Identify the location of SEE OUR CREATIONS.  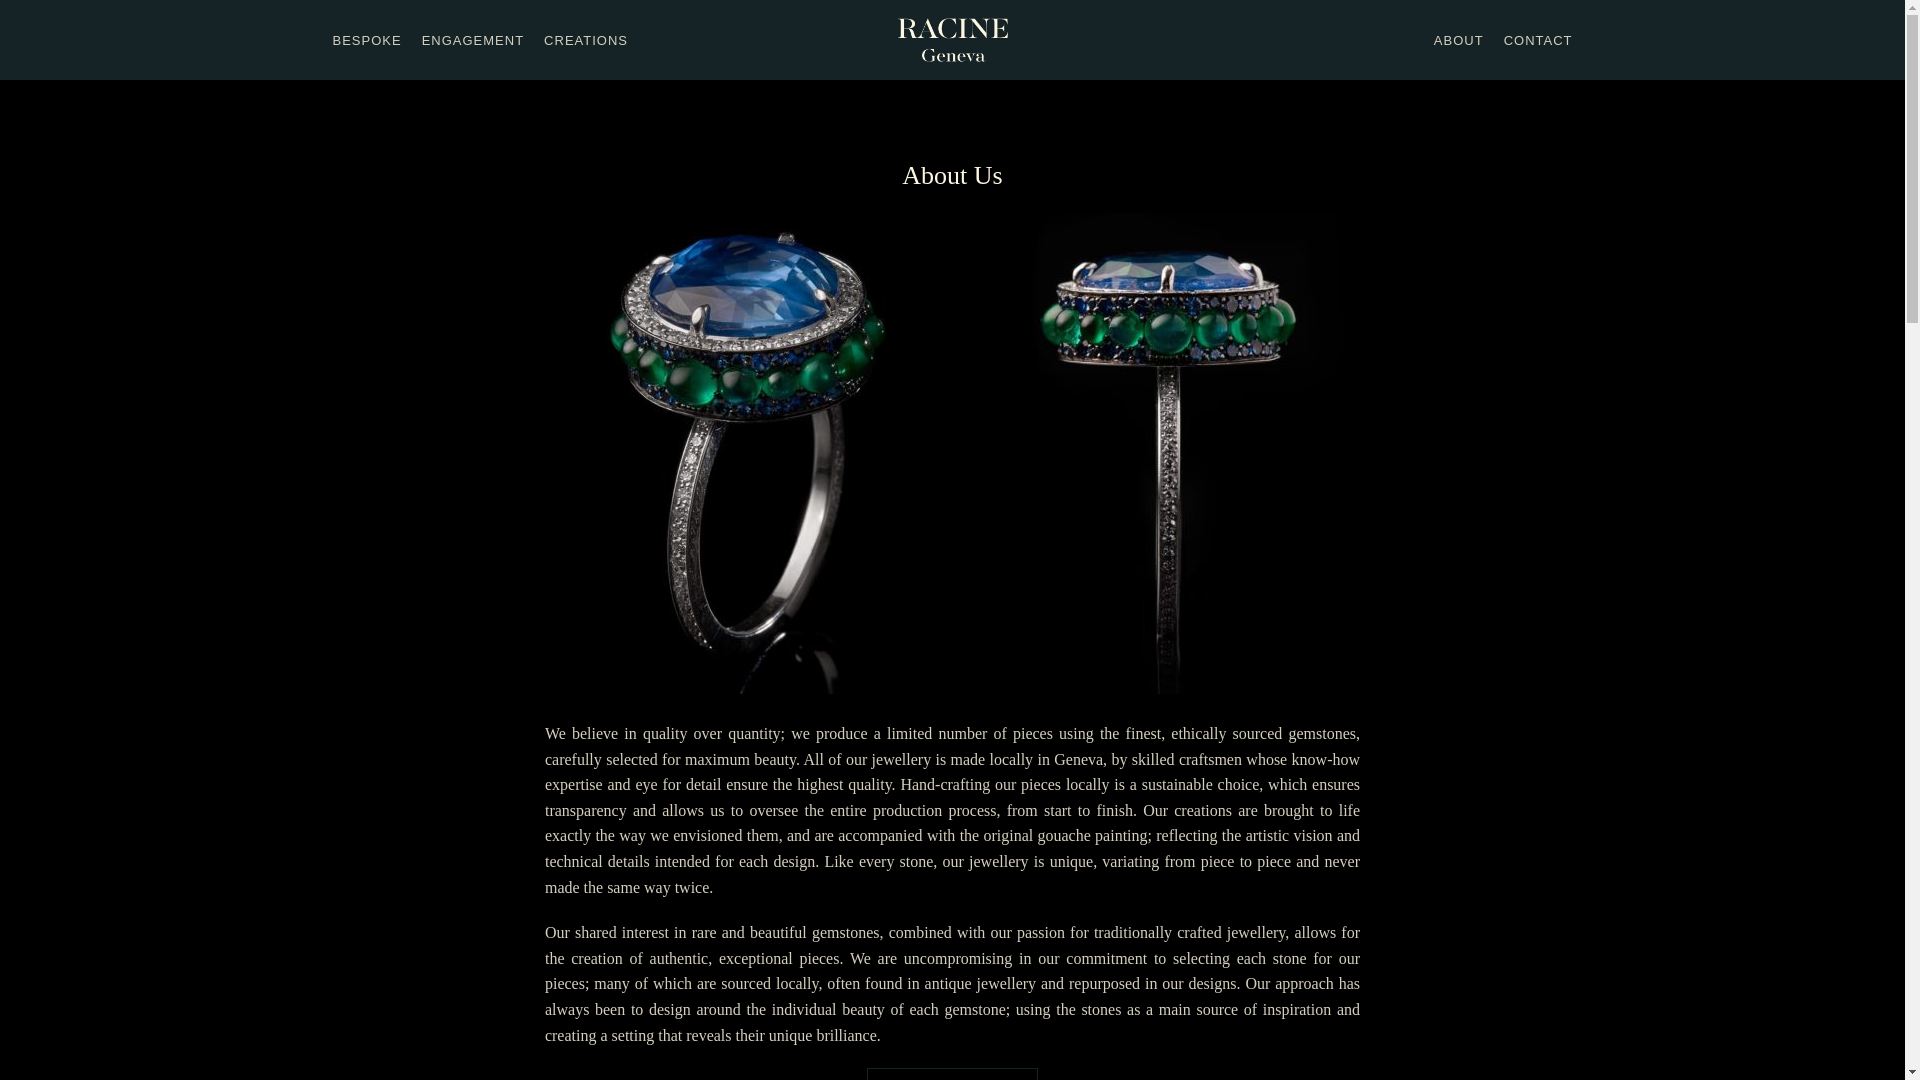
(952, 1074).